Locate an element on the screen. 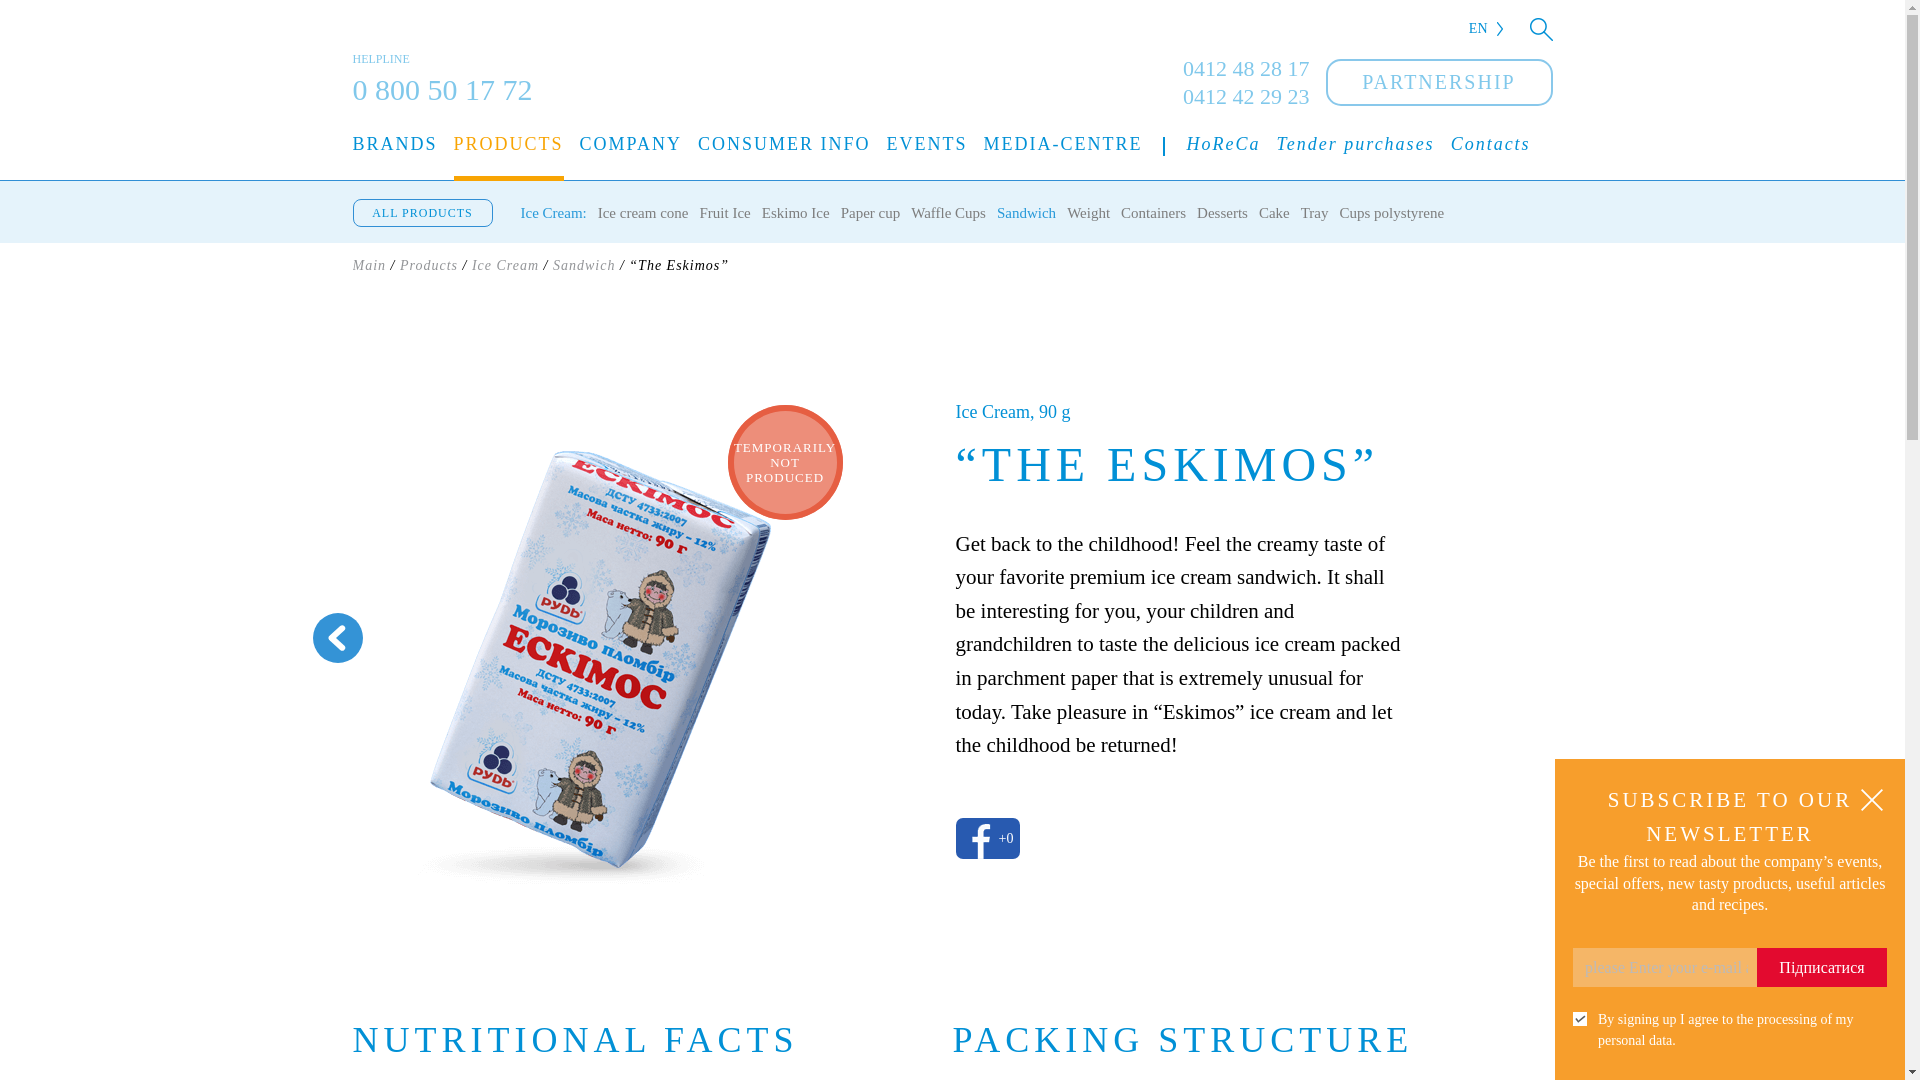  Contacts is located at coordinates (1490, 155).